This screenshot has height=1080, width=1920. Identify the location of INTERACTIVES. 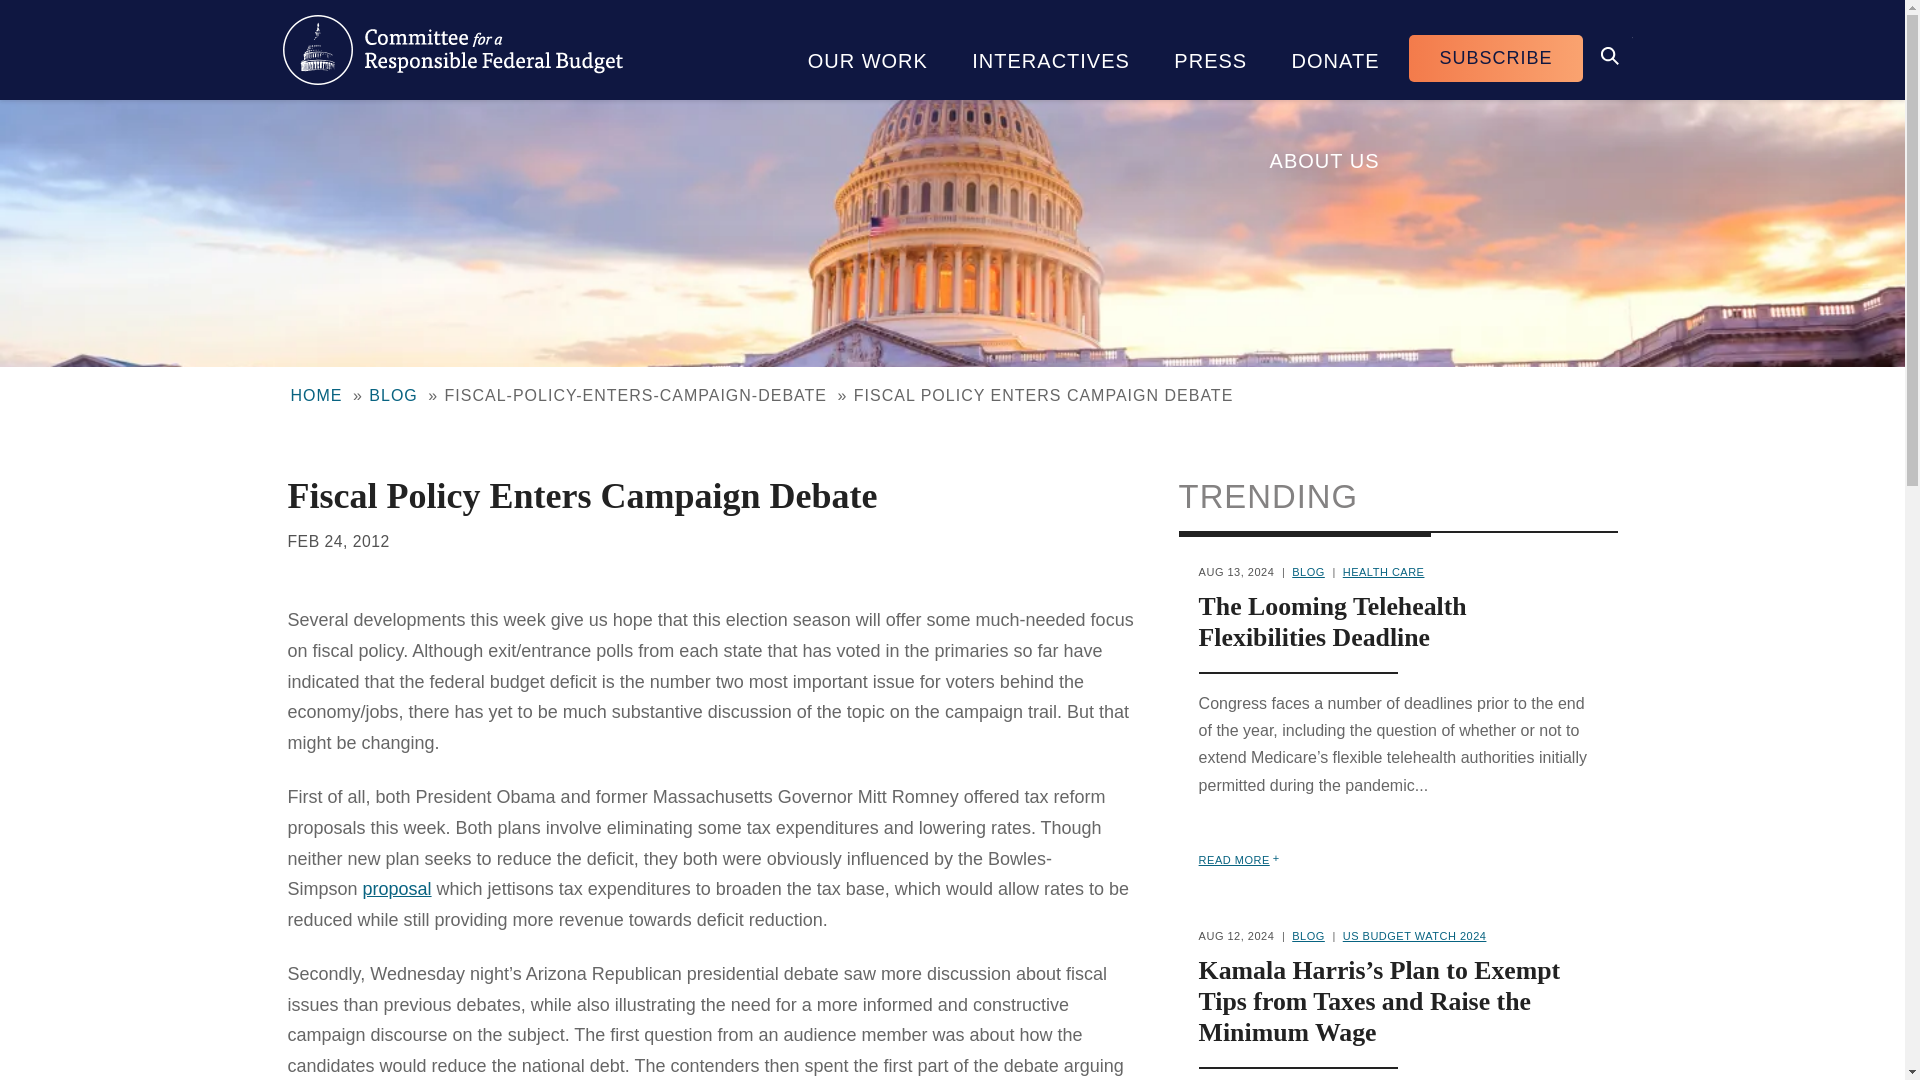
(1051, 50).